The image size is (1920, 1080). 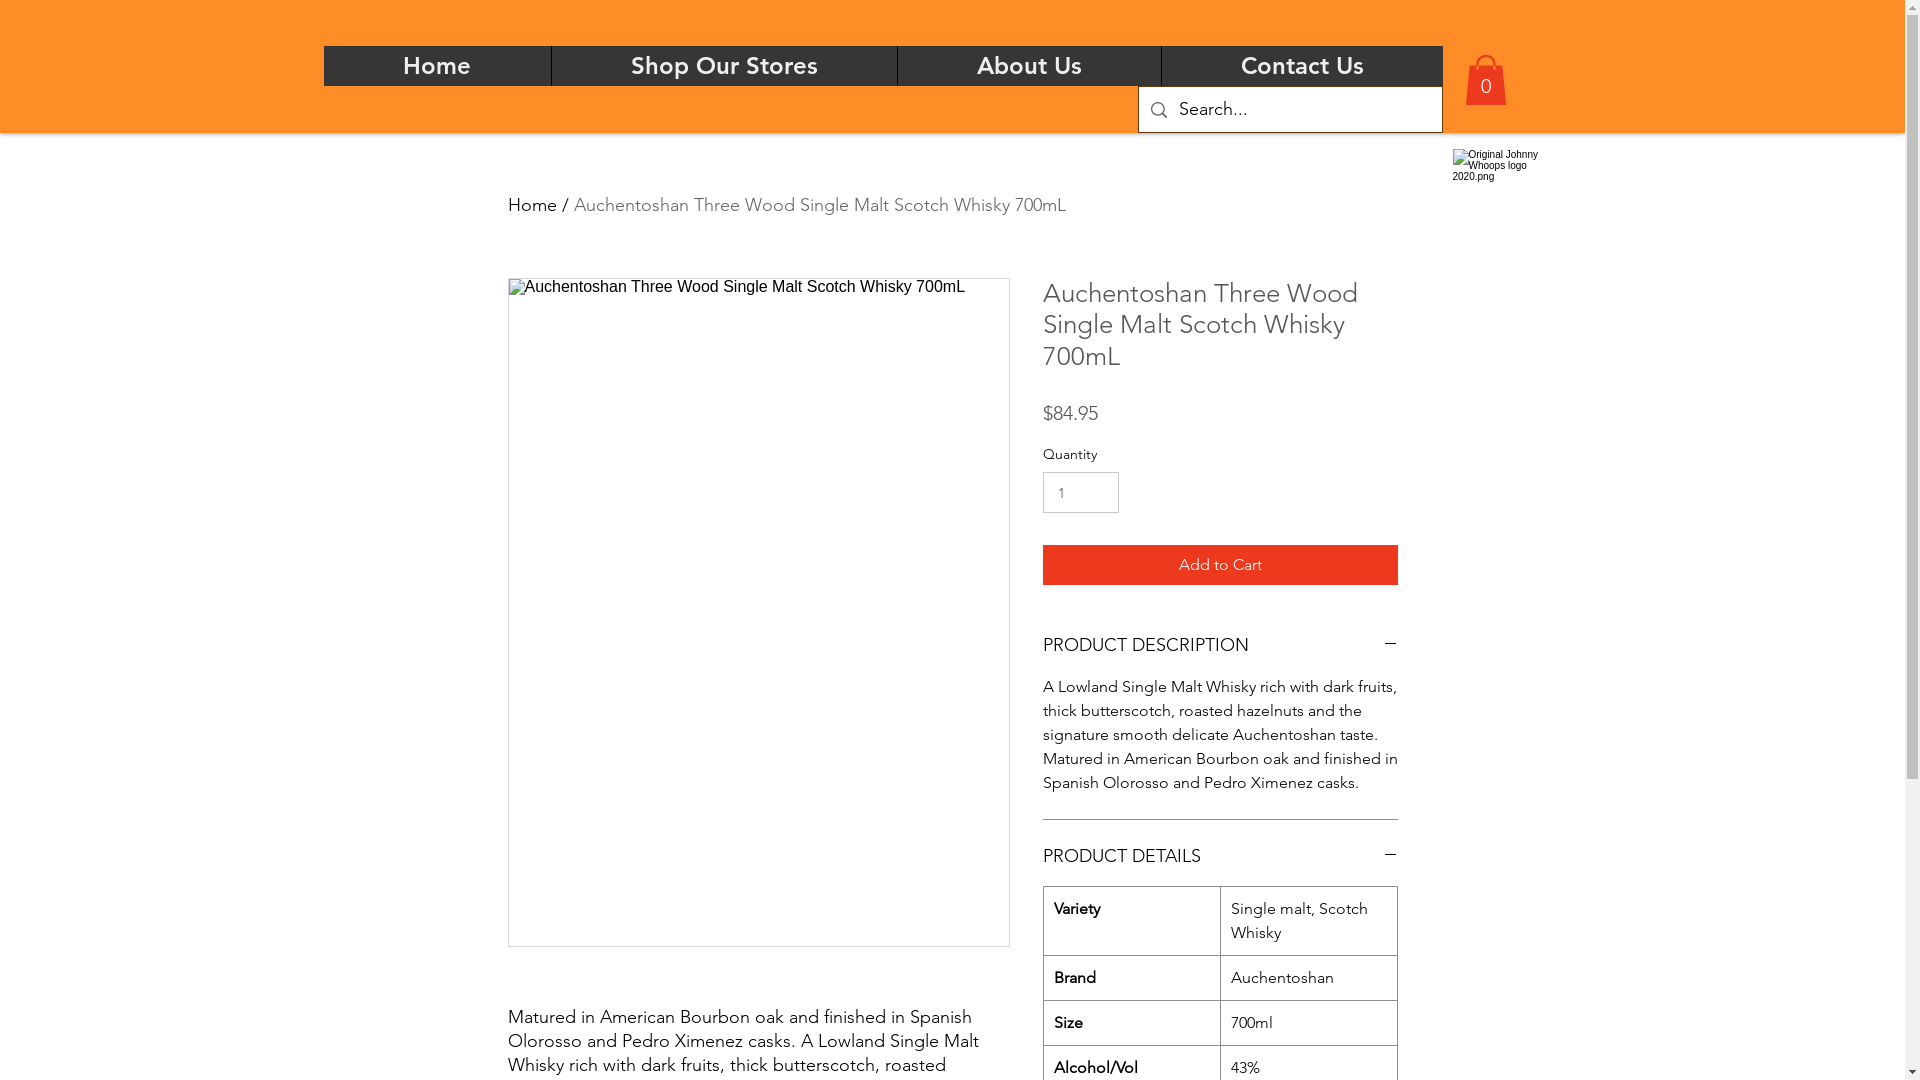 What do you see at coordinates (1220, 646) in the screenshot?
I see `PRODUCT DESCRIPTION` at bounding box center [1220, 646].